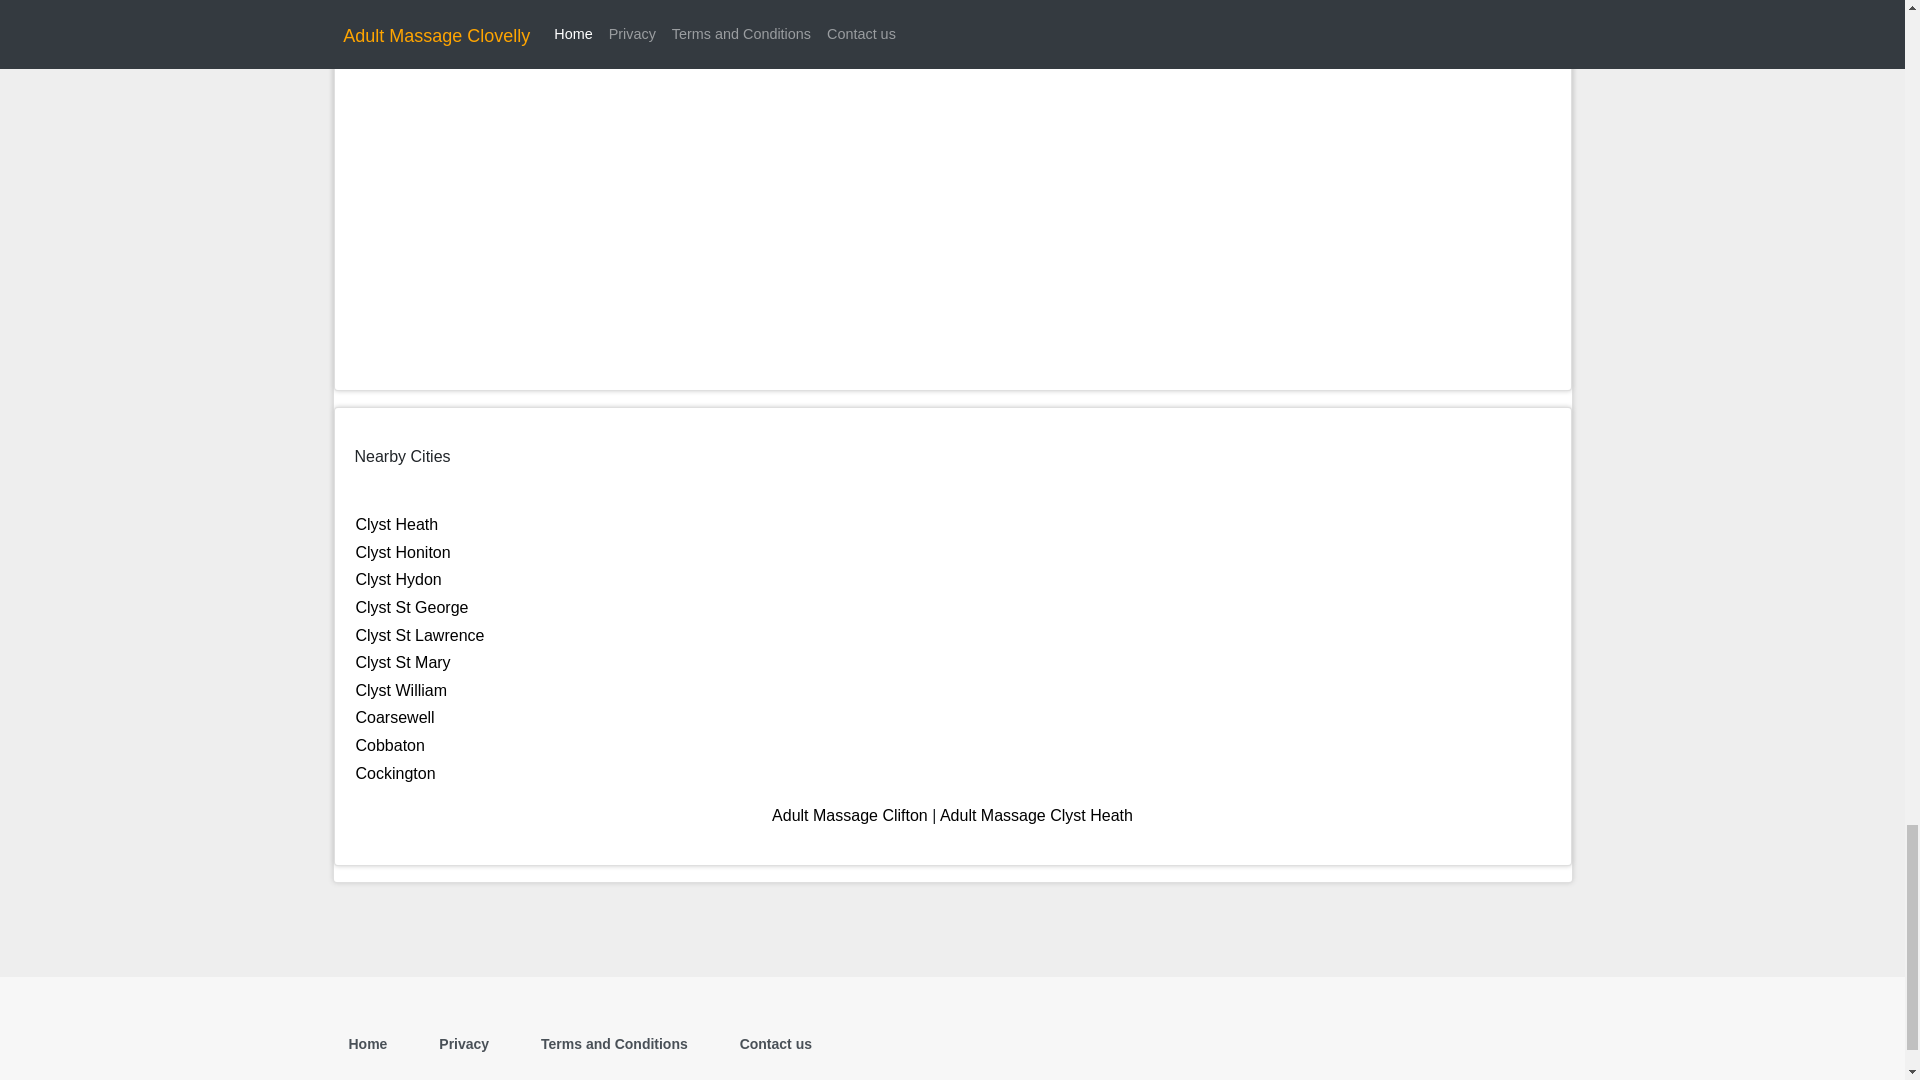  I want to click on Clyst Honiton, so click(403, 552).